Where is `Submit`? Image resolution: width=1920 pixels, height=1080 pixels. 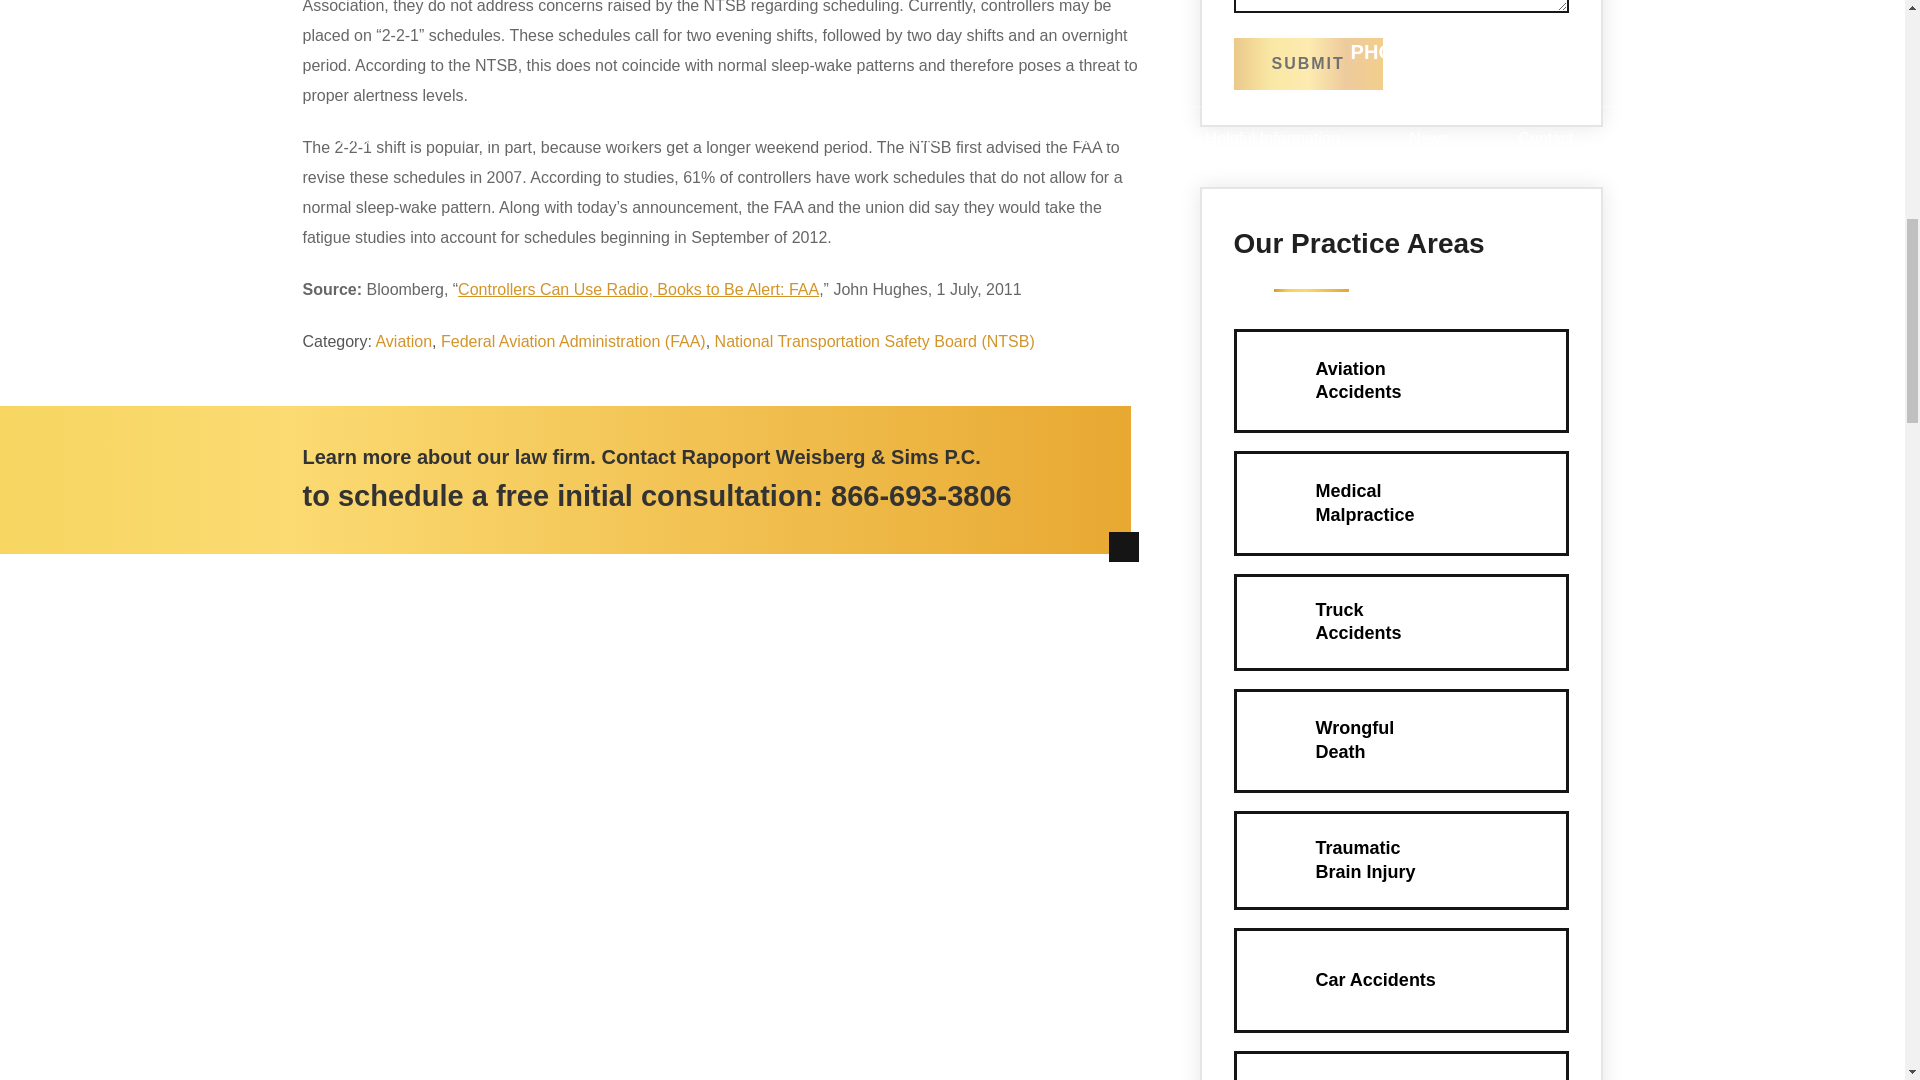 Submit is located at coordinates (1400, 380).